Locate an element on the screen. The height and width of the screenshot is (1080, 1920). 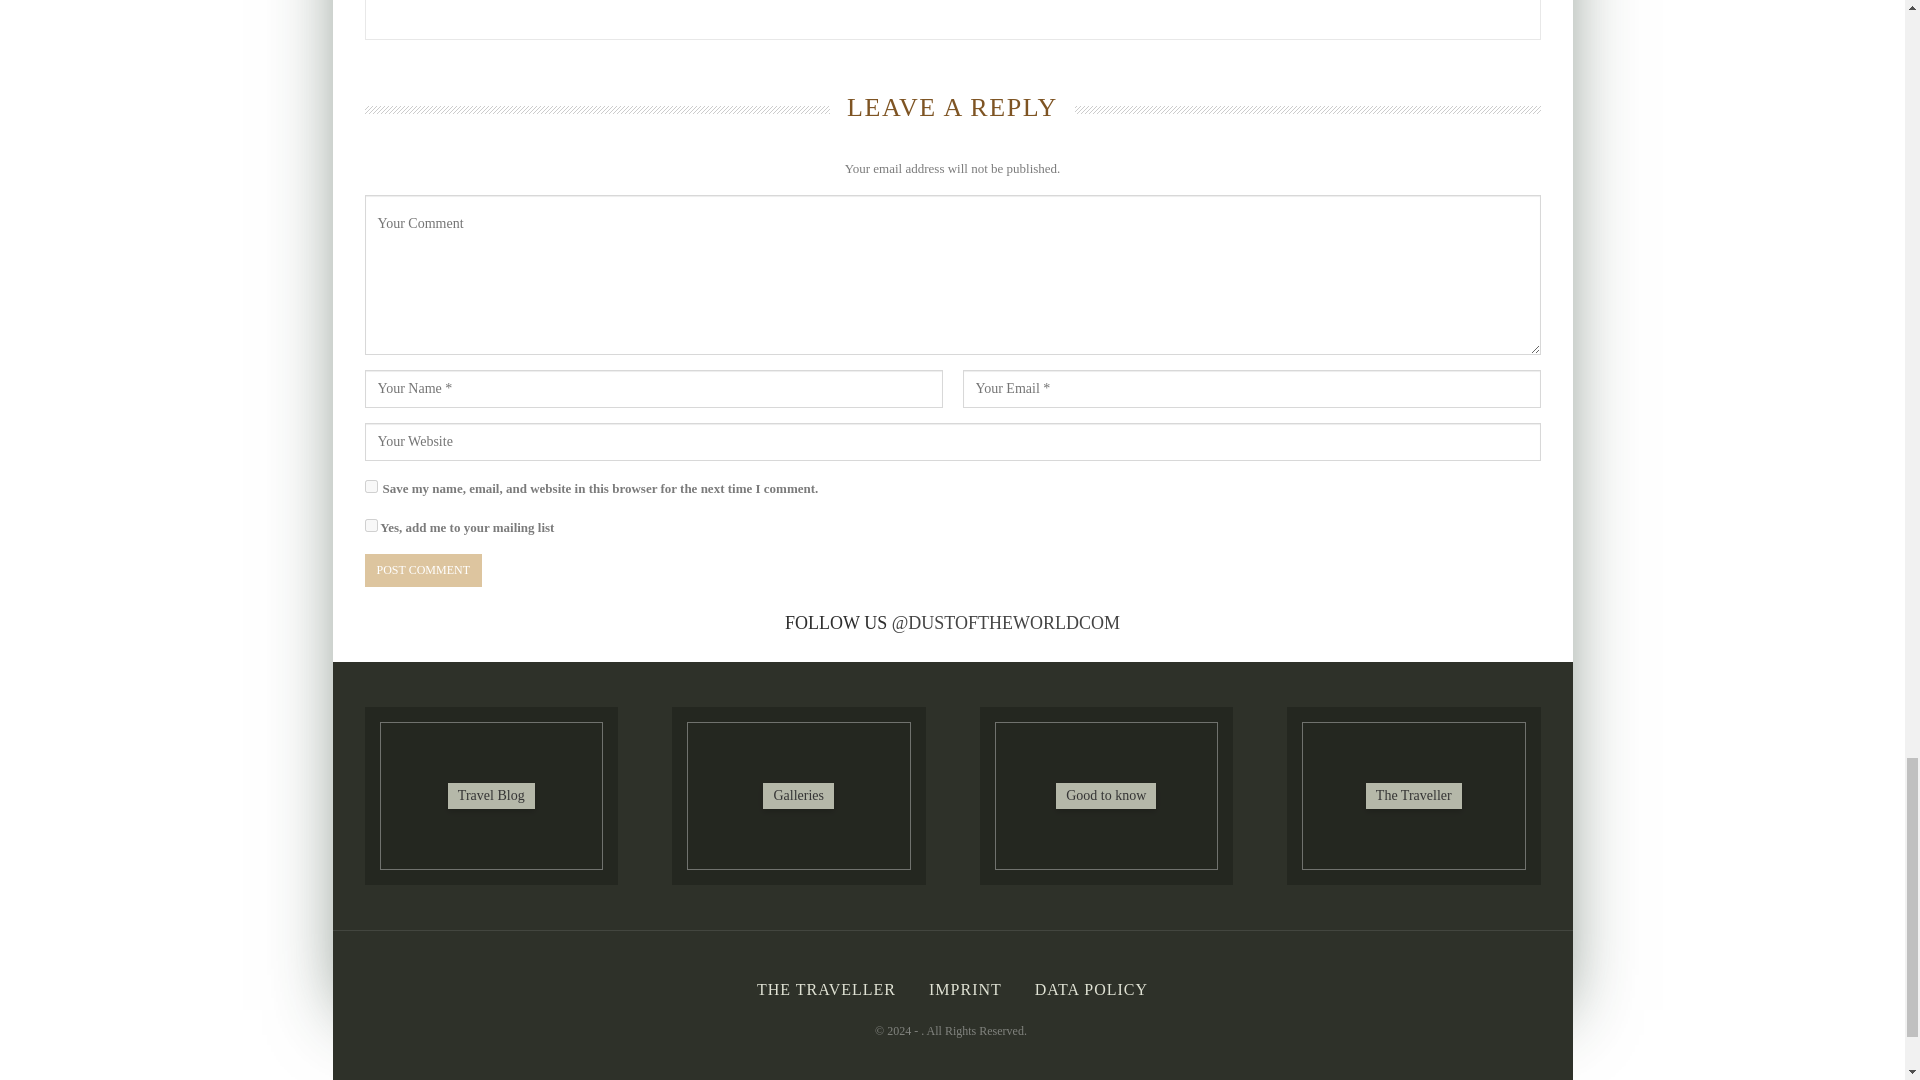
yes is located at coordinates (370, 486).